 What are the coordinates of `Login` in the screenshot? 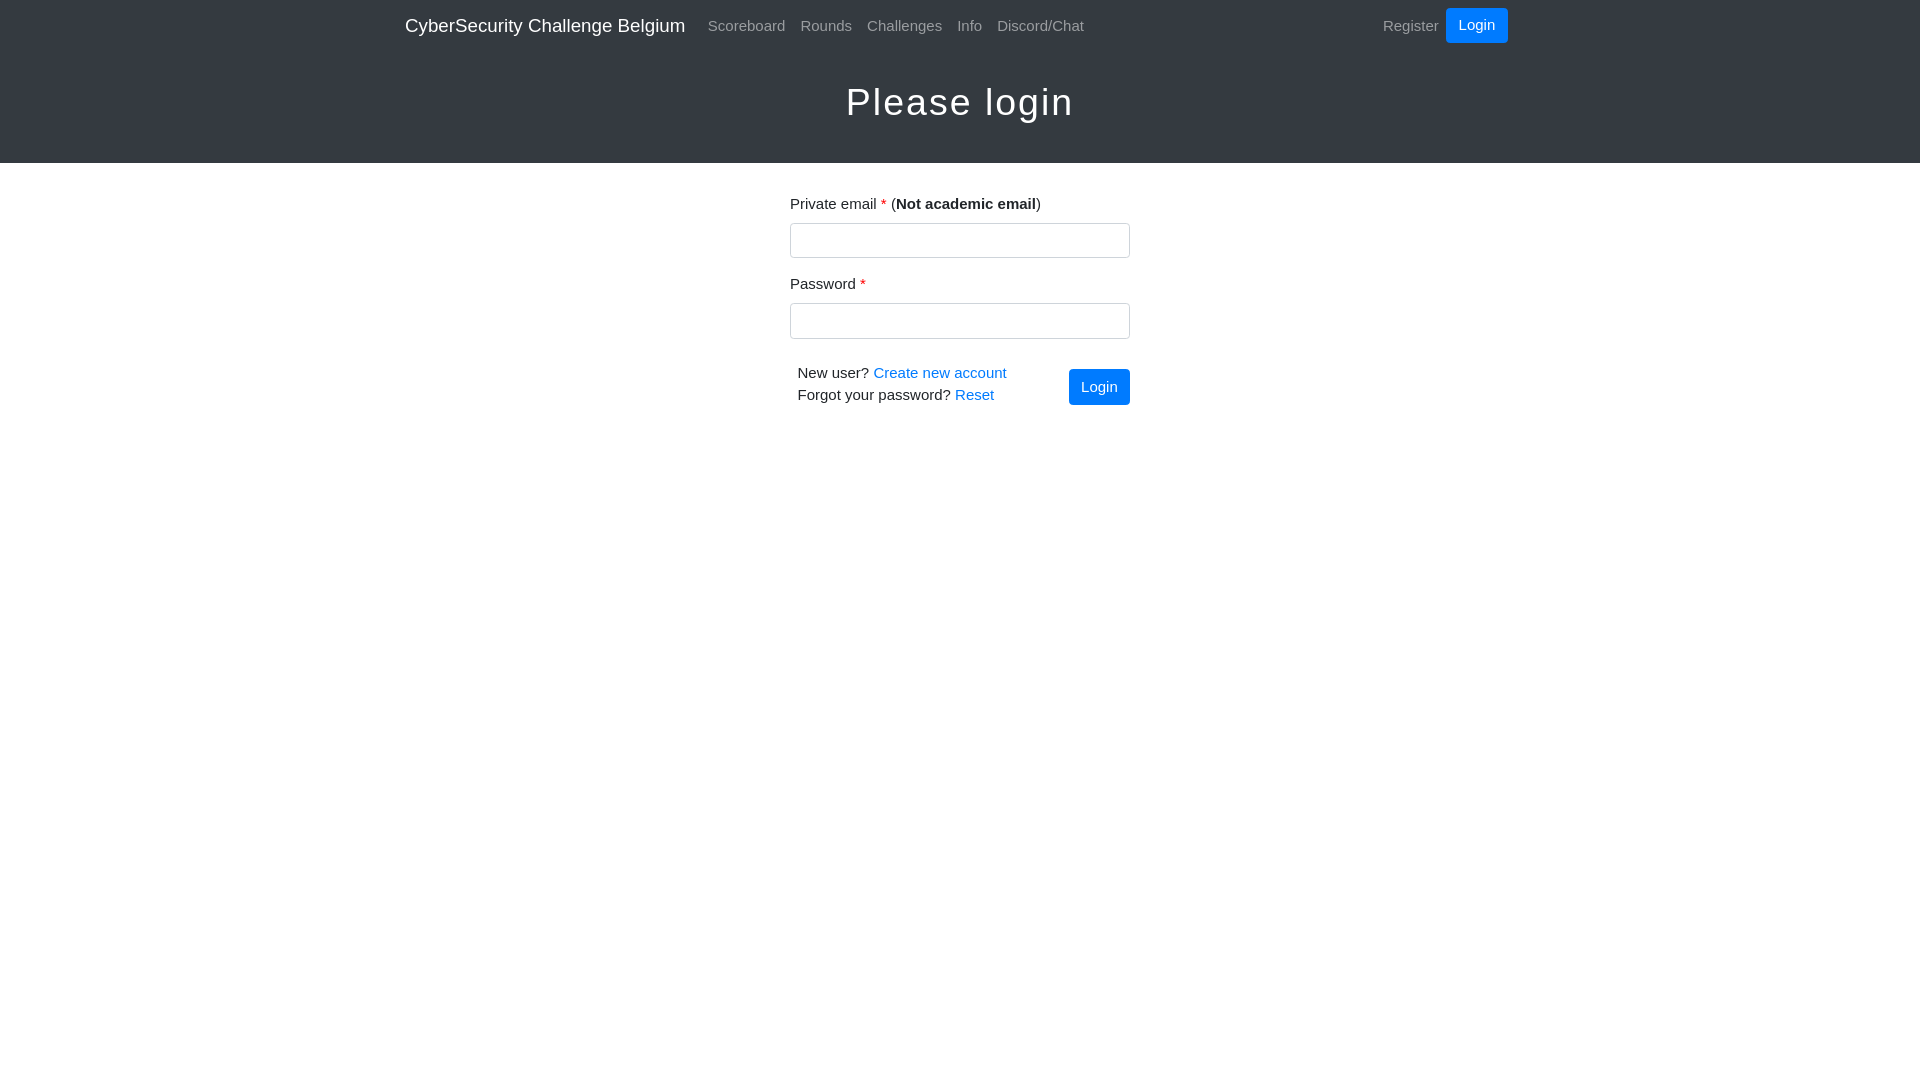 It's located at (1476, 26).